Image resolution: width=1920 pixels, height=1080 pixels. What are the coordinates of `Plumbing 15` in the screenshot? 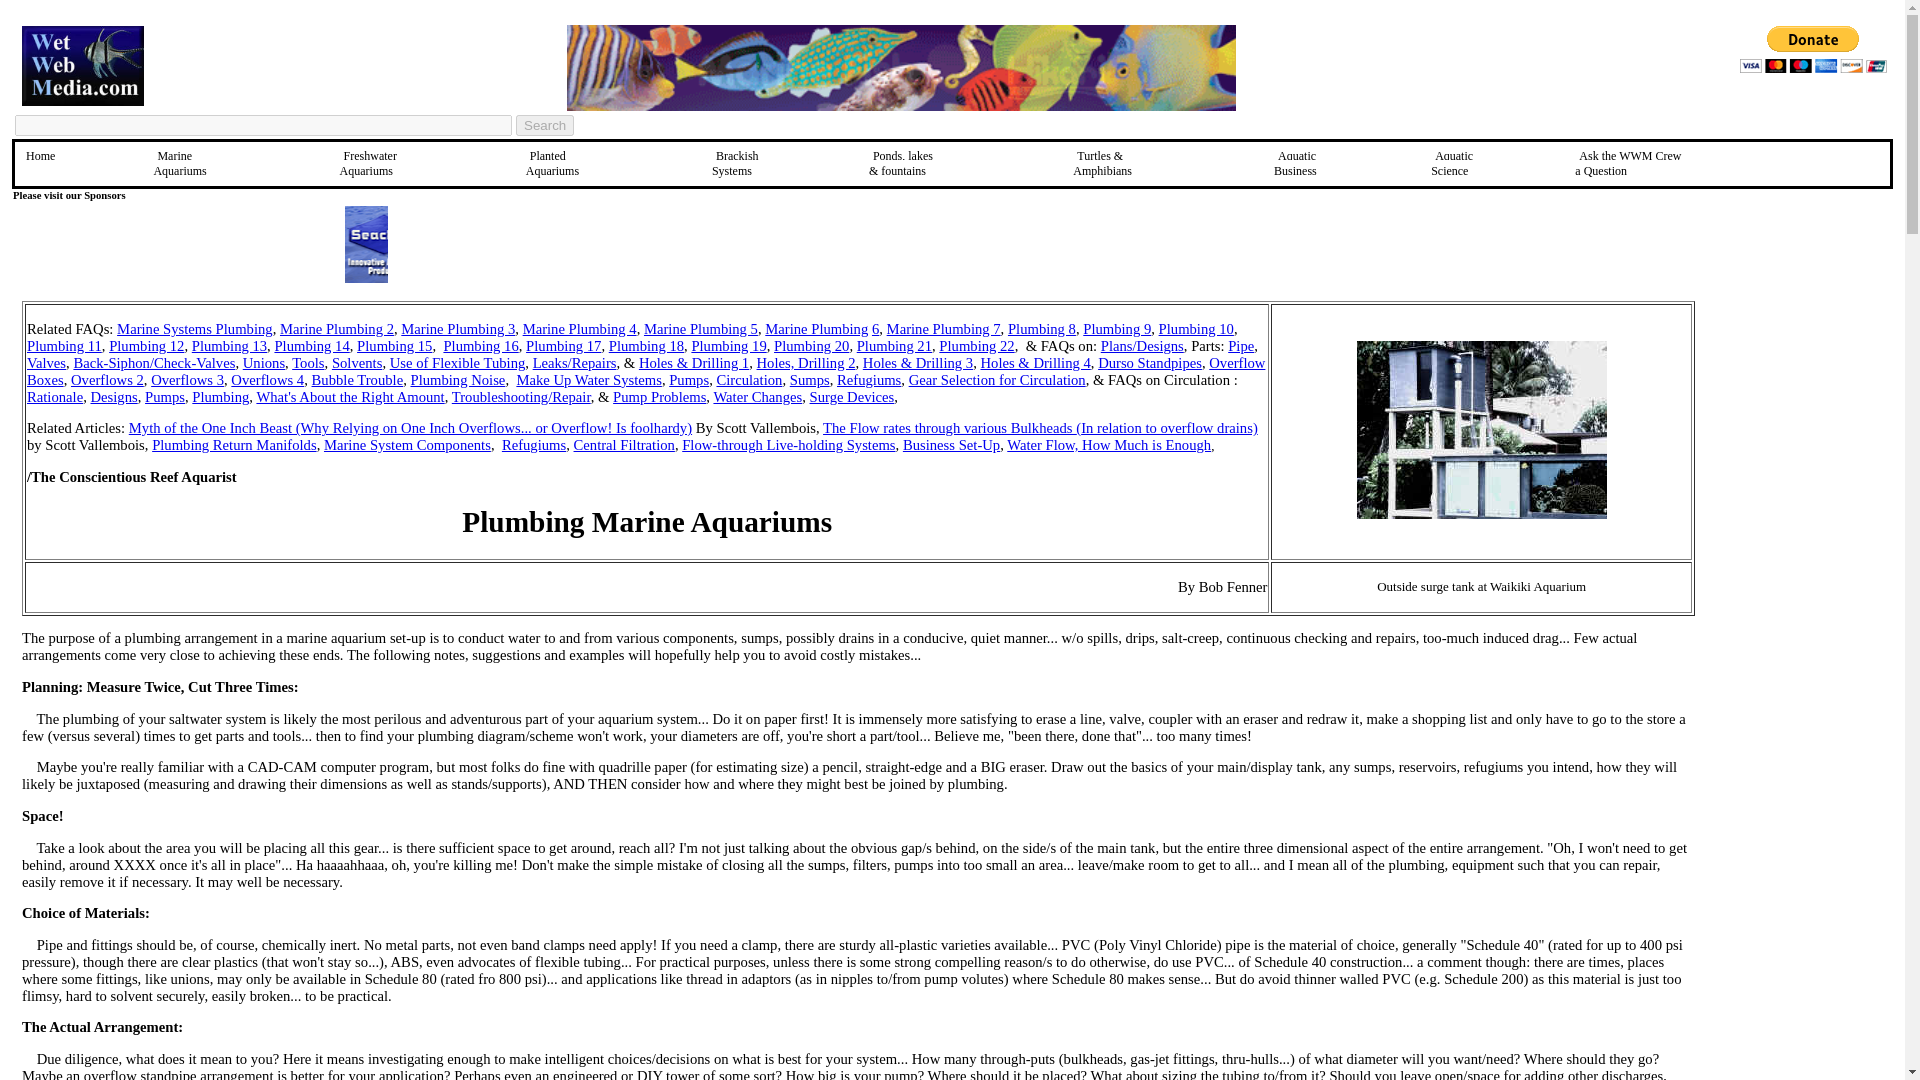 It's located at (394, 346).